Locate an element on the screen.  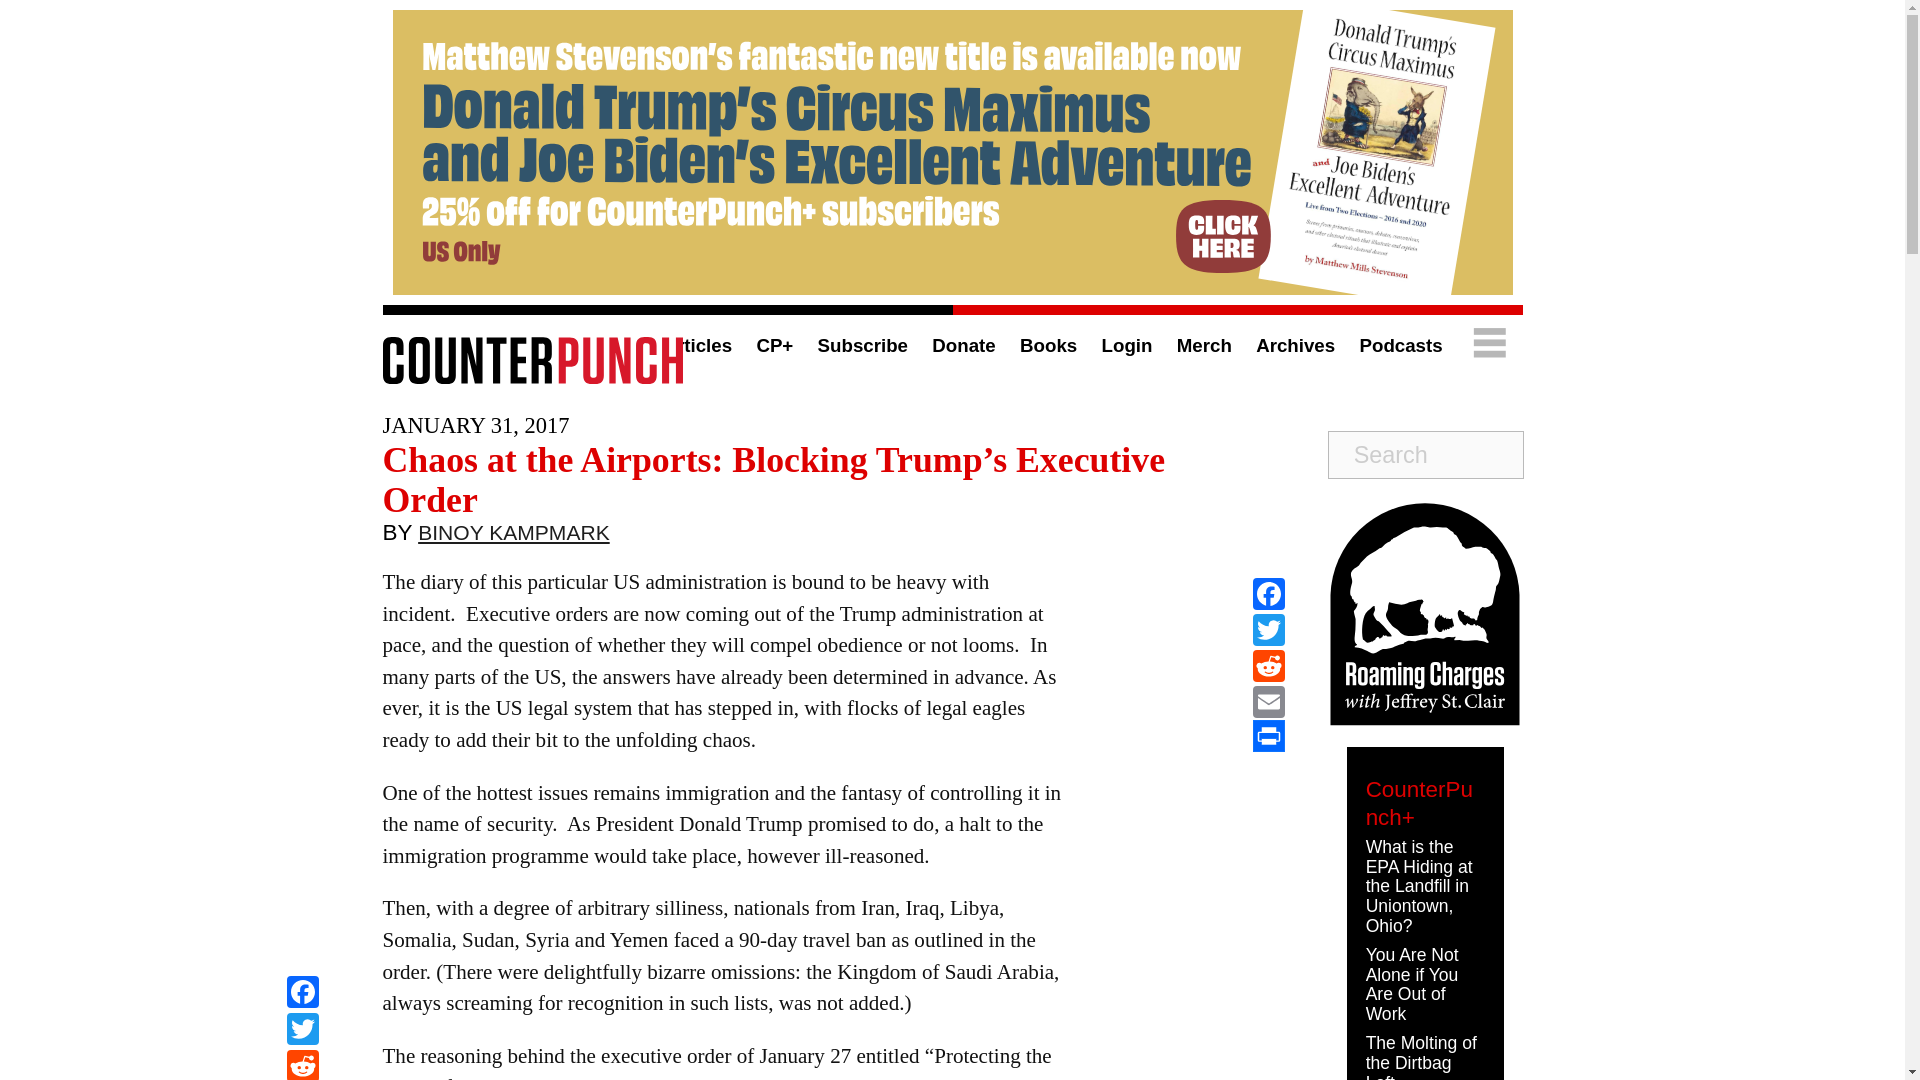
Twitter is located at coordinates (1268, 630).